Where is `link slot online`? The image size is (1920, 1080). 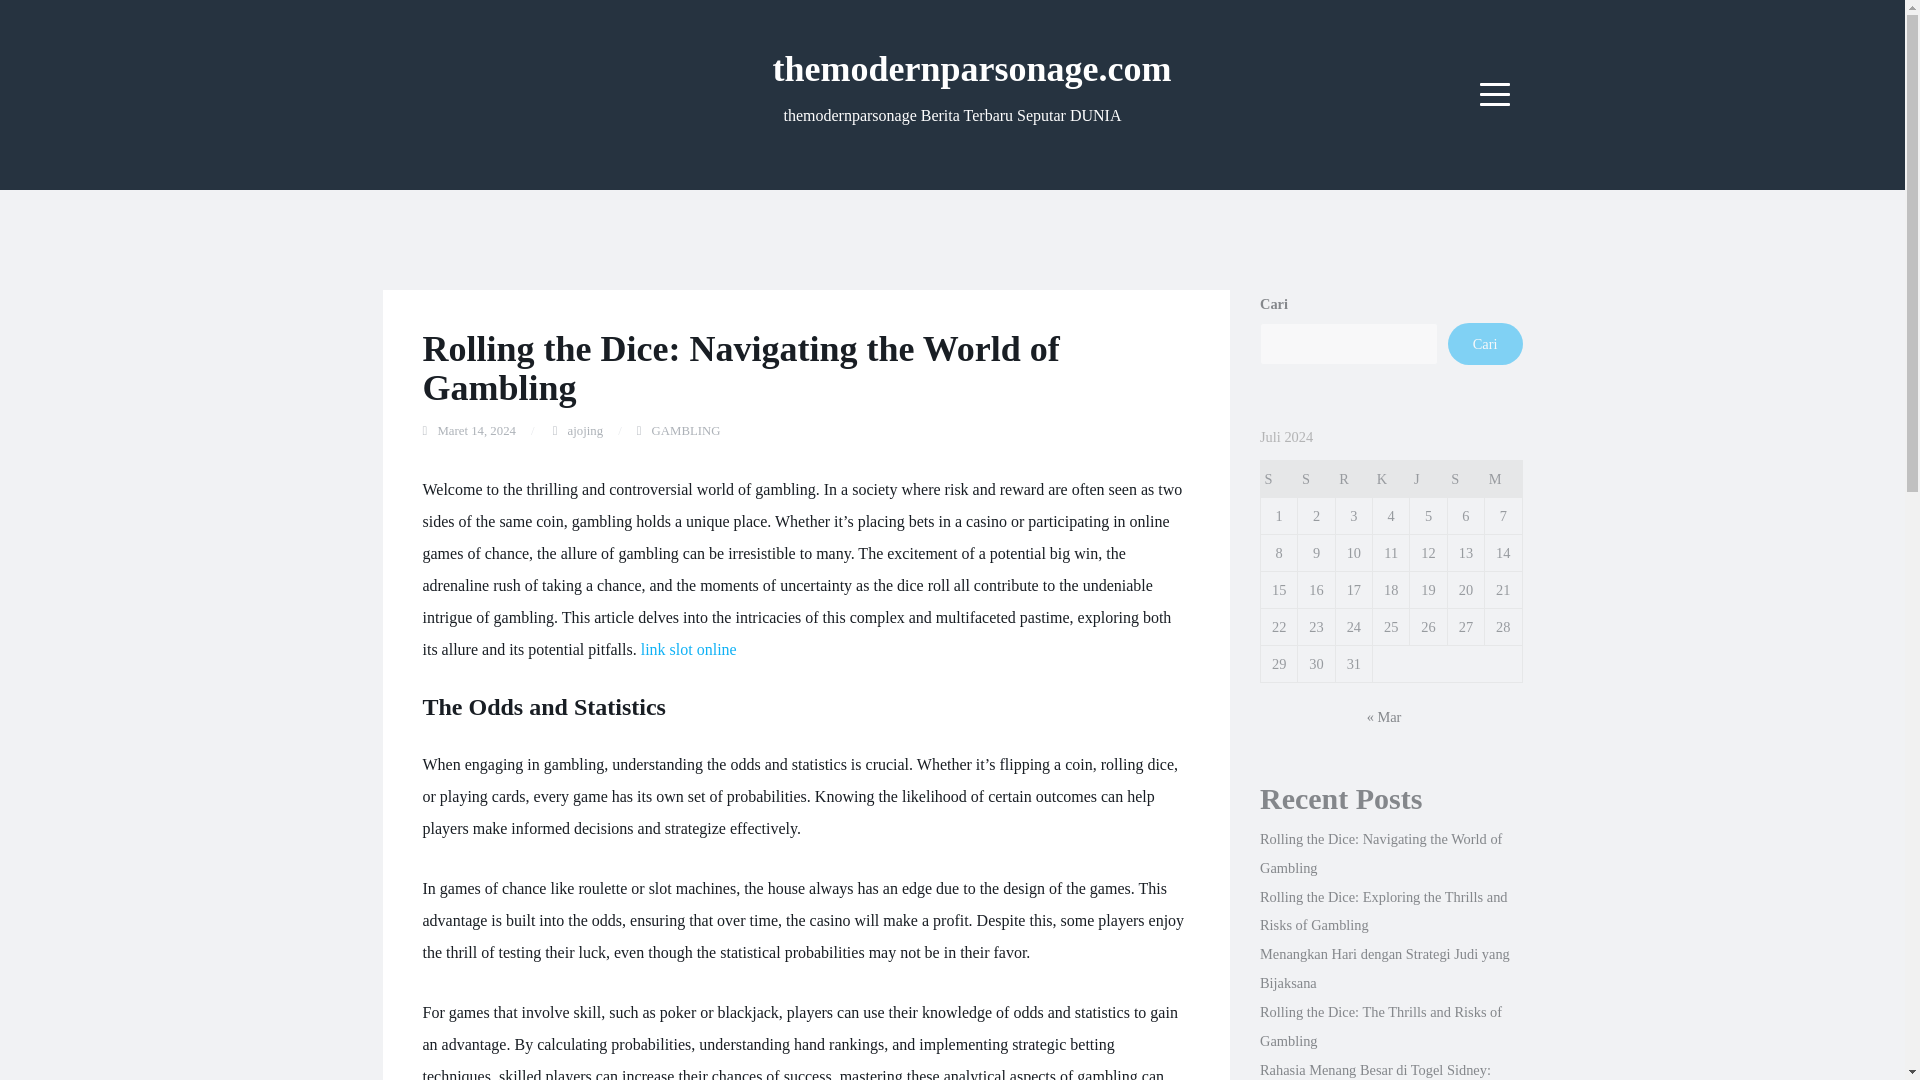 link slot online is located at coordinates (689, 649).